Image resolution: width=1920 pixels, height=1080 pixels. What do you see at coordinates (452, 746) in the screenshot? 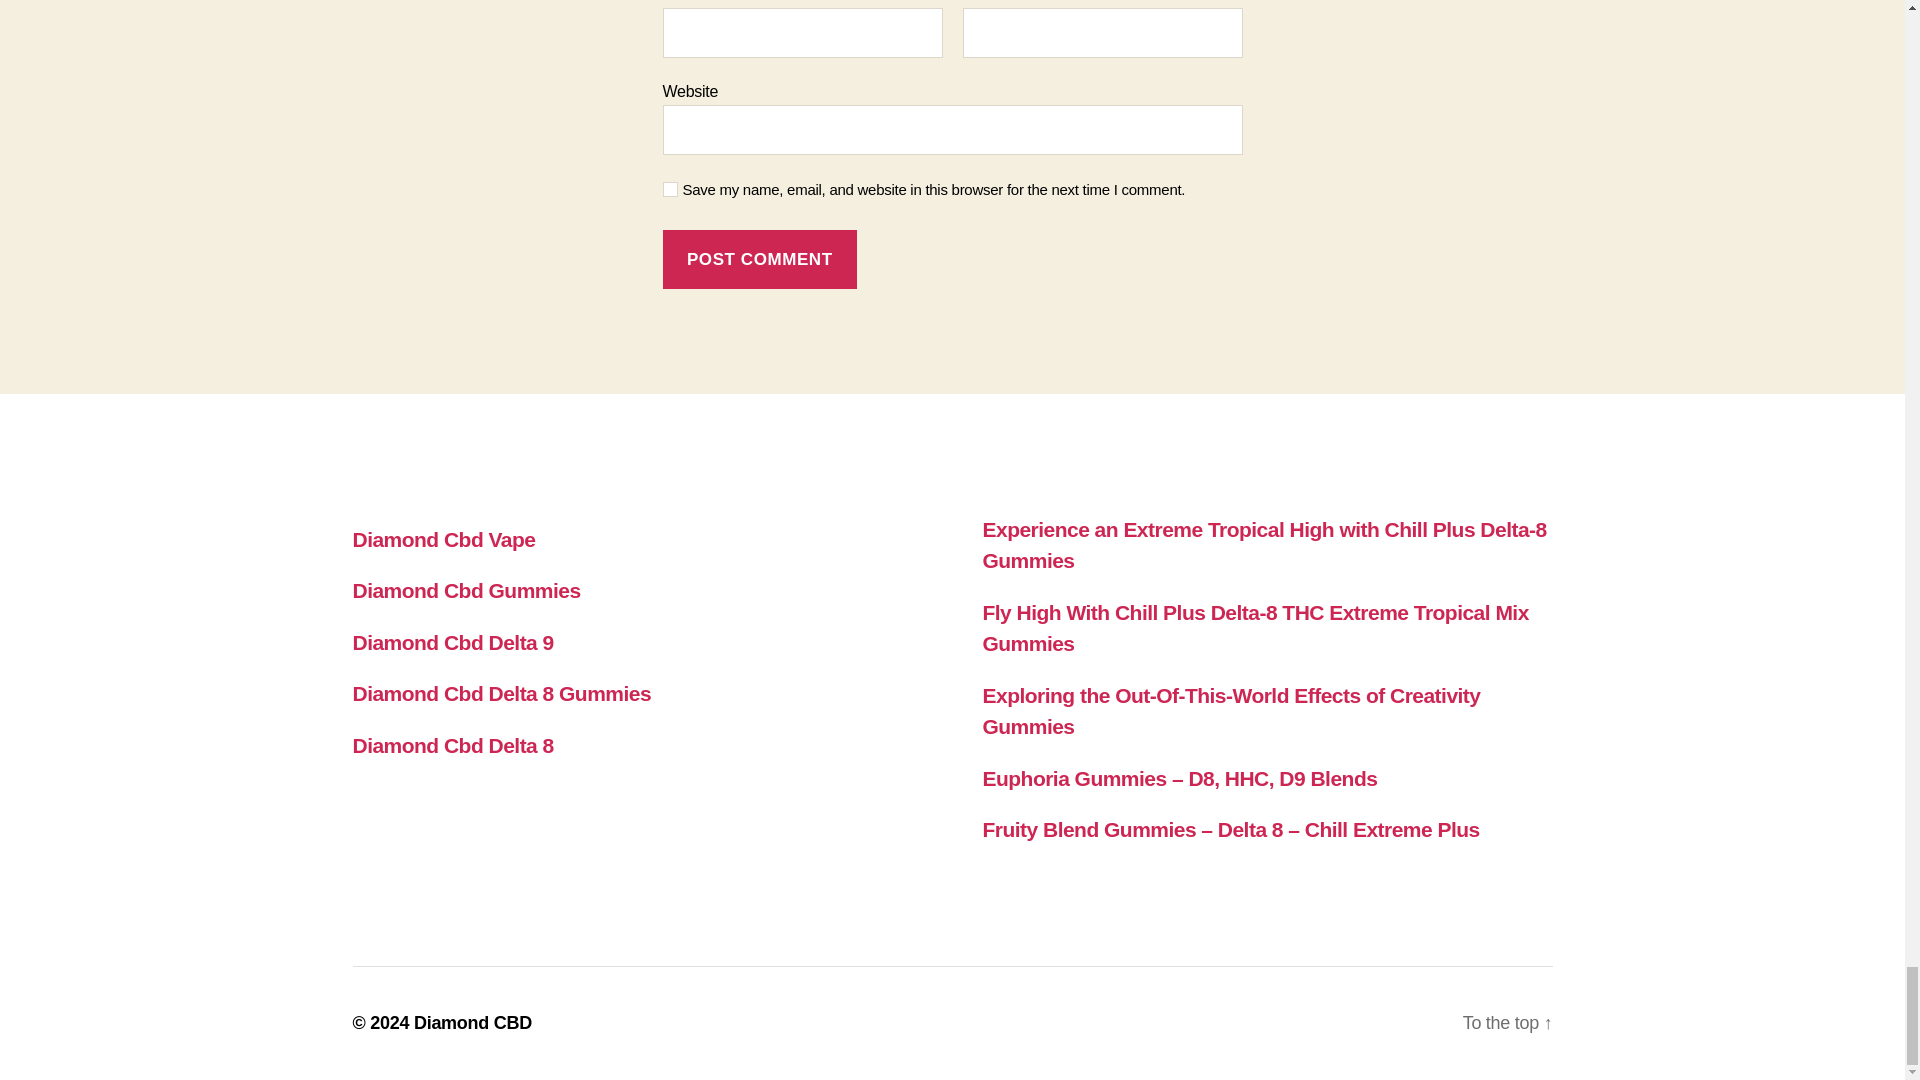
I see `Diamond Cbd Delta 8` at bounding box center [452, 746].